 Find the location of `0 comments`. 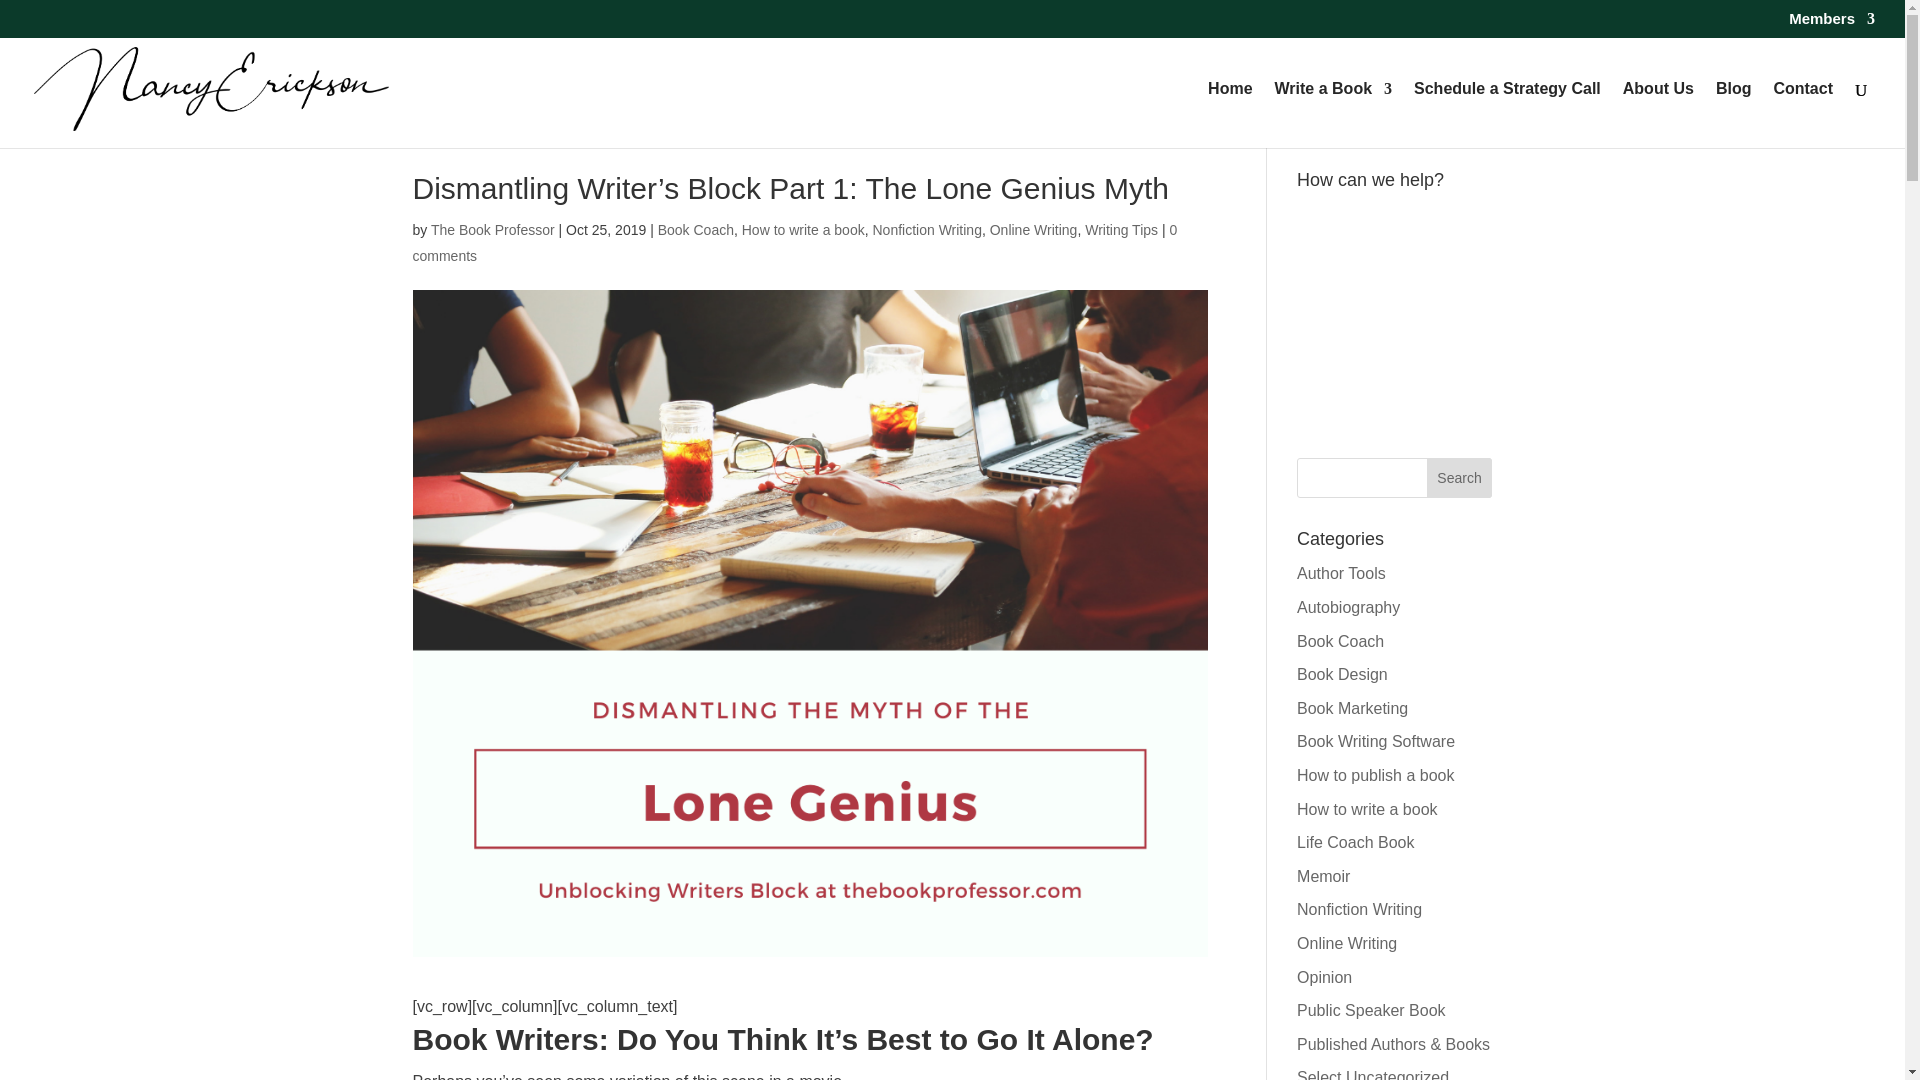

0 comments is located at coordinates (794, 242).